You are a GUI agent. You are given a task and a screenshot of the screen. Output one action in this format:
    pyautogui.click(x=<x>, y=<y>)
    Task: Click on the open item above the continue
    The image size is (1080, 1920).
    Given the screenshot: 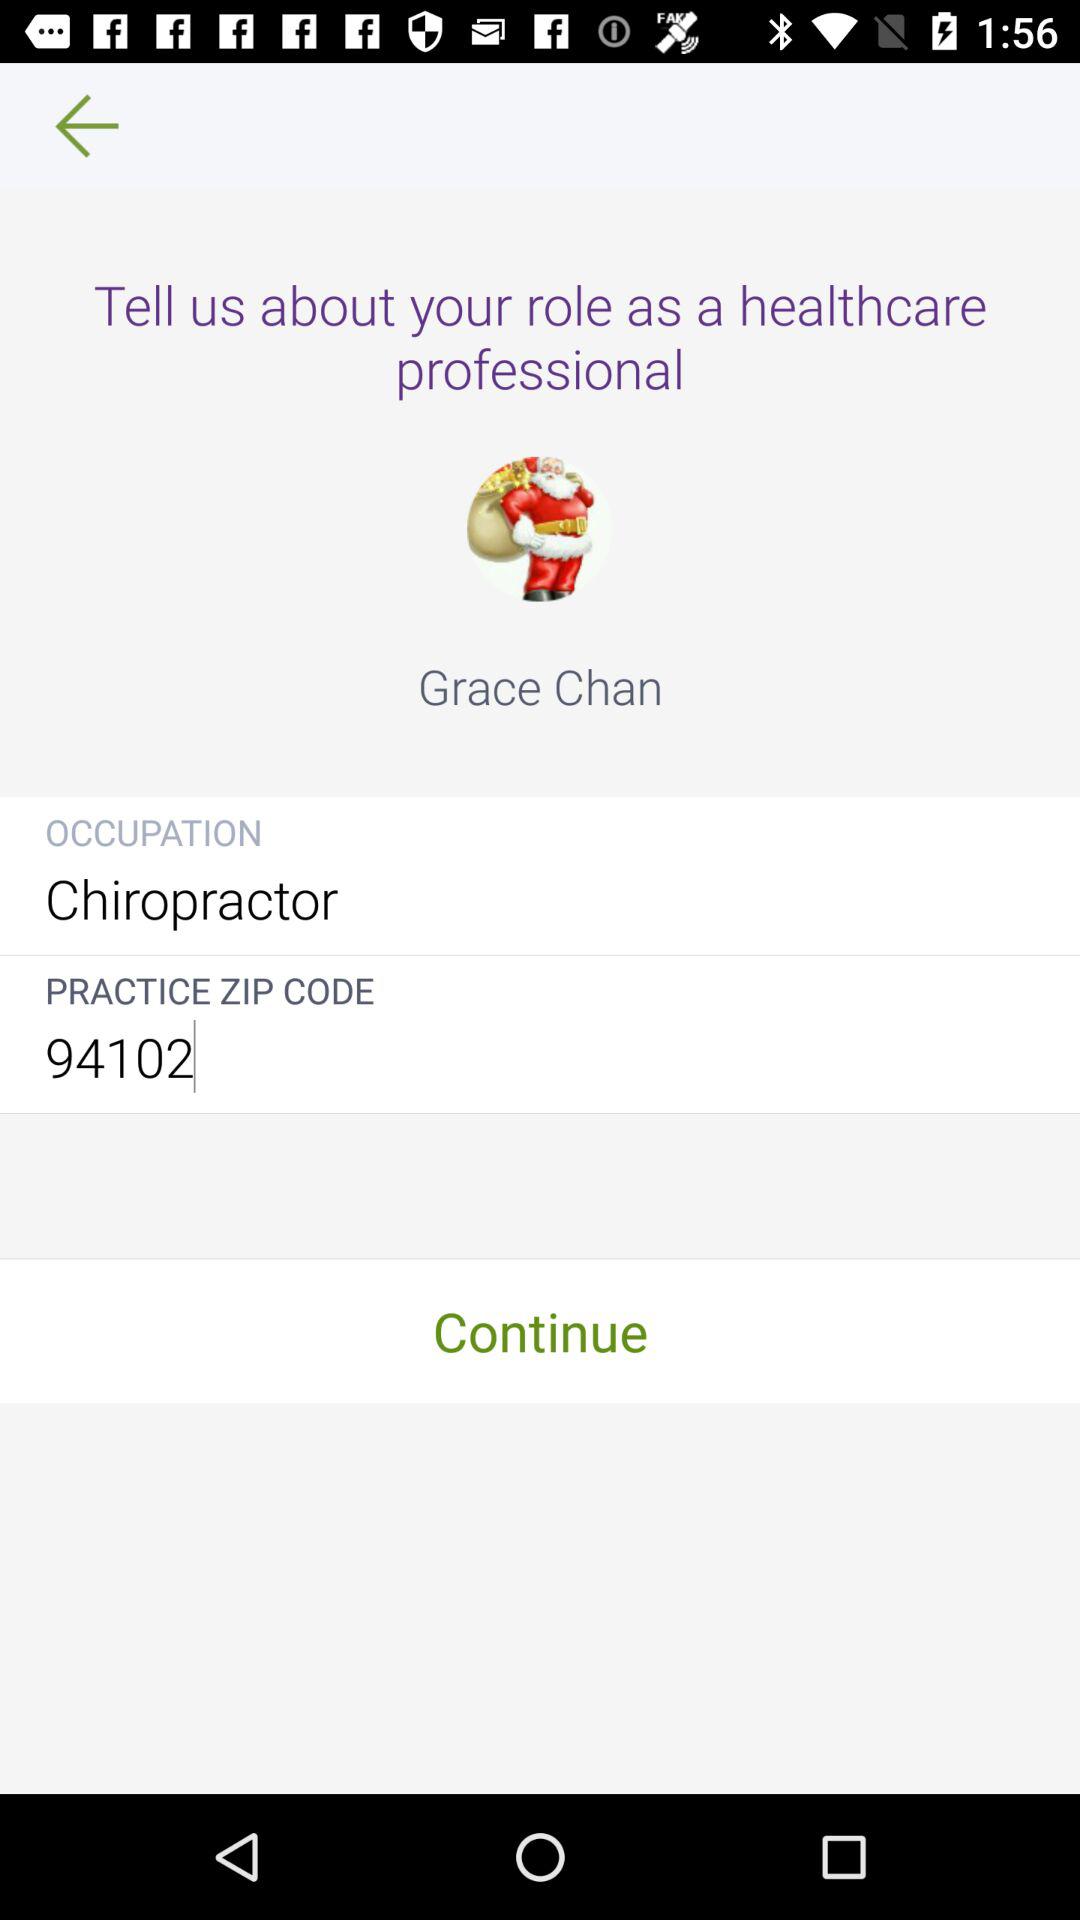 What is the action you would take?
    pyautogui.click(x=540, y=1056)
    